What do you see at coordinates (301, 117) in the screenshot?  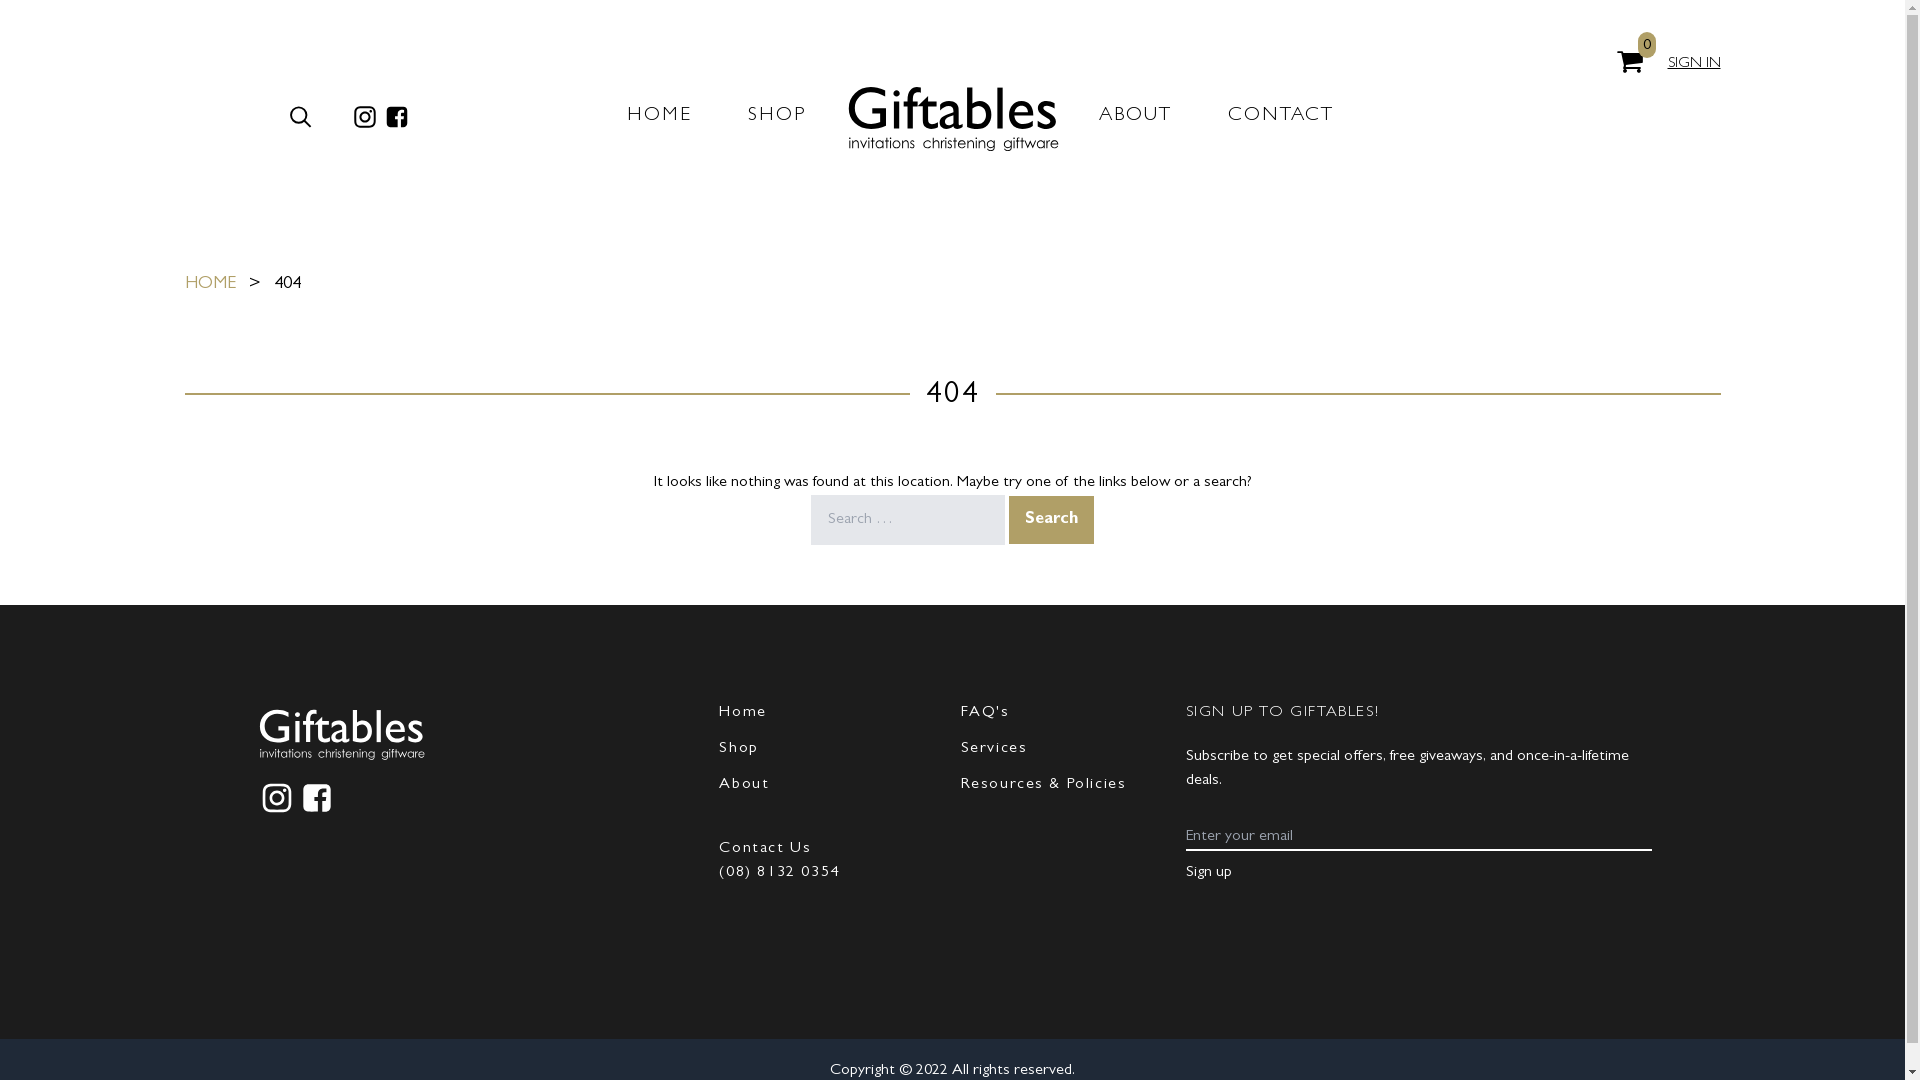 I see `Search` at bounding box center [301, 117].